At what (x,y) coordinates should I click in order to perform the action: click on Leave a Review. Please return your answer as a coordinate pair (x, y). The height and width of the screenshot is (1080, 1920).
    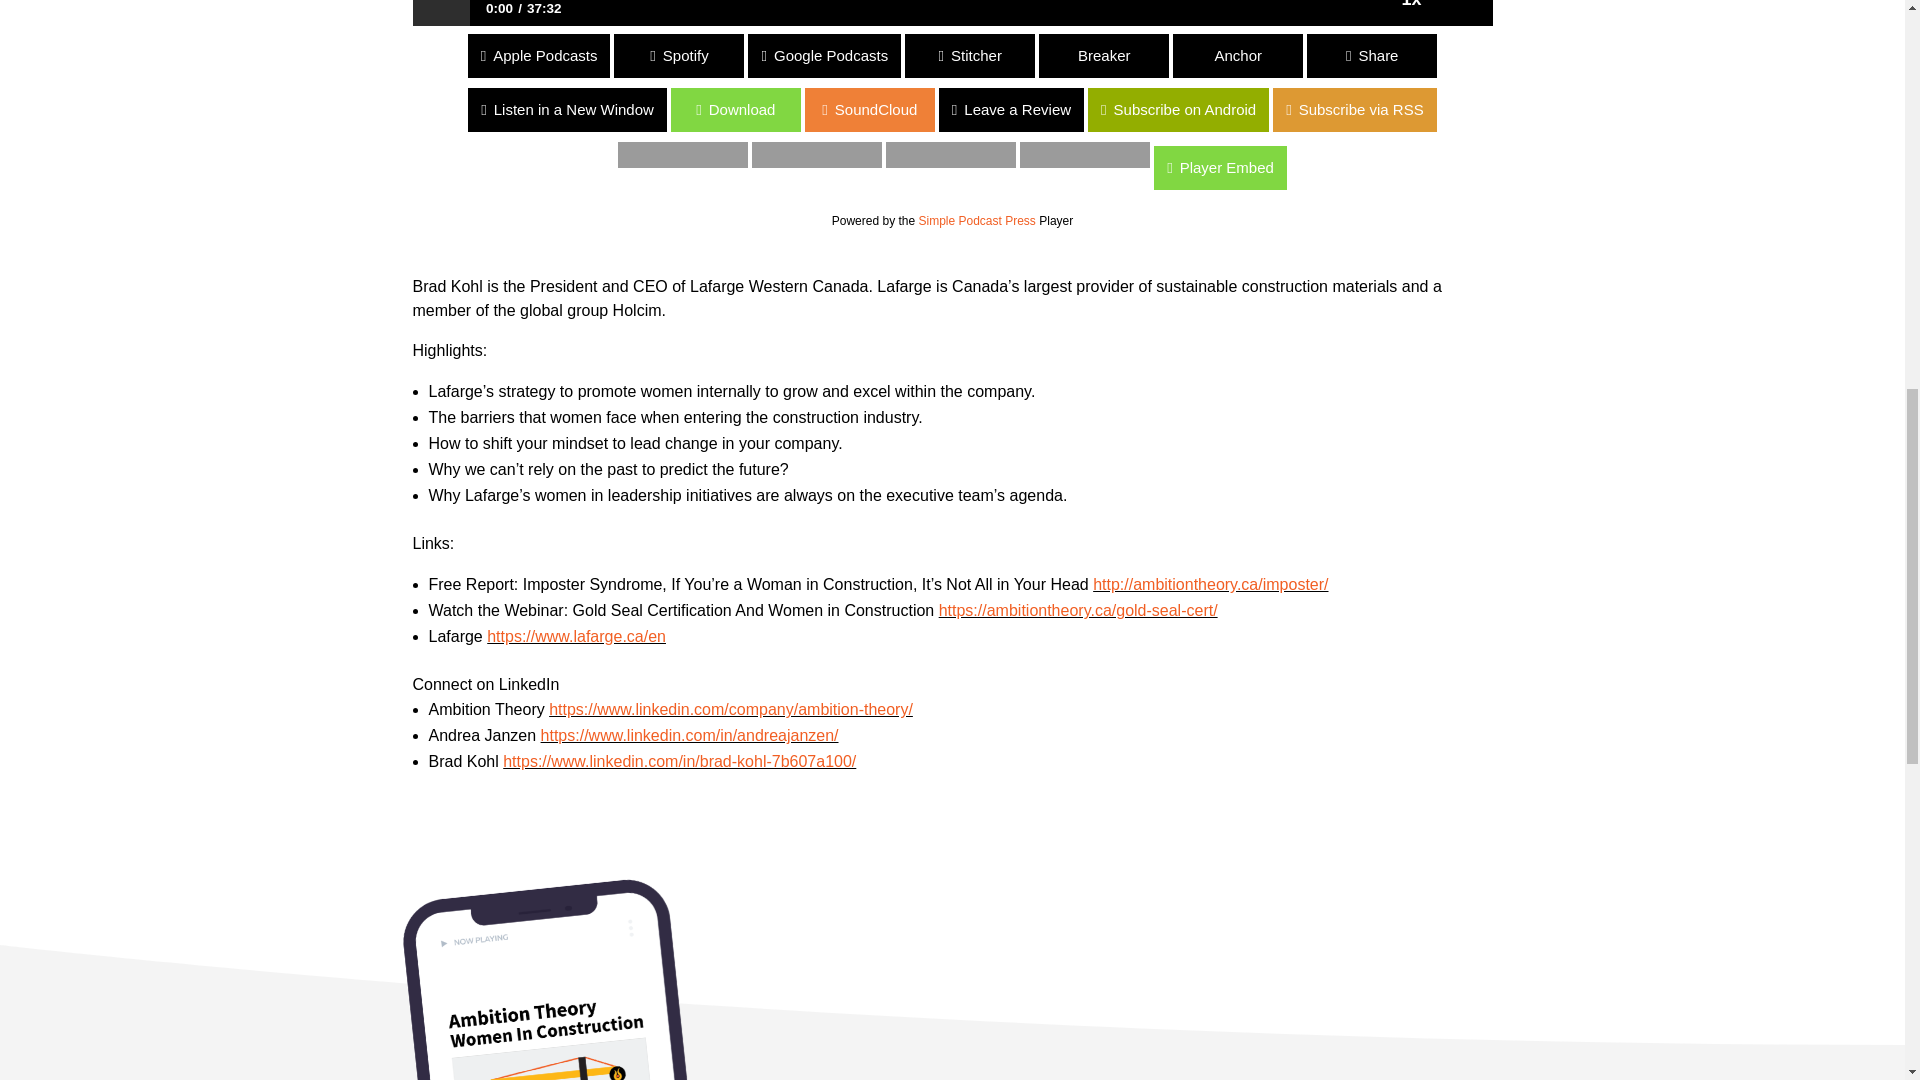
    Looking at the image, I should click on (1187, 109).